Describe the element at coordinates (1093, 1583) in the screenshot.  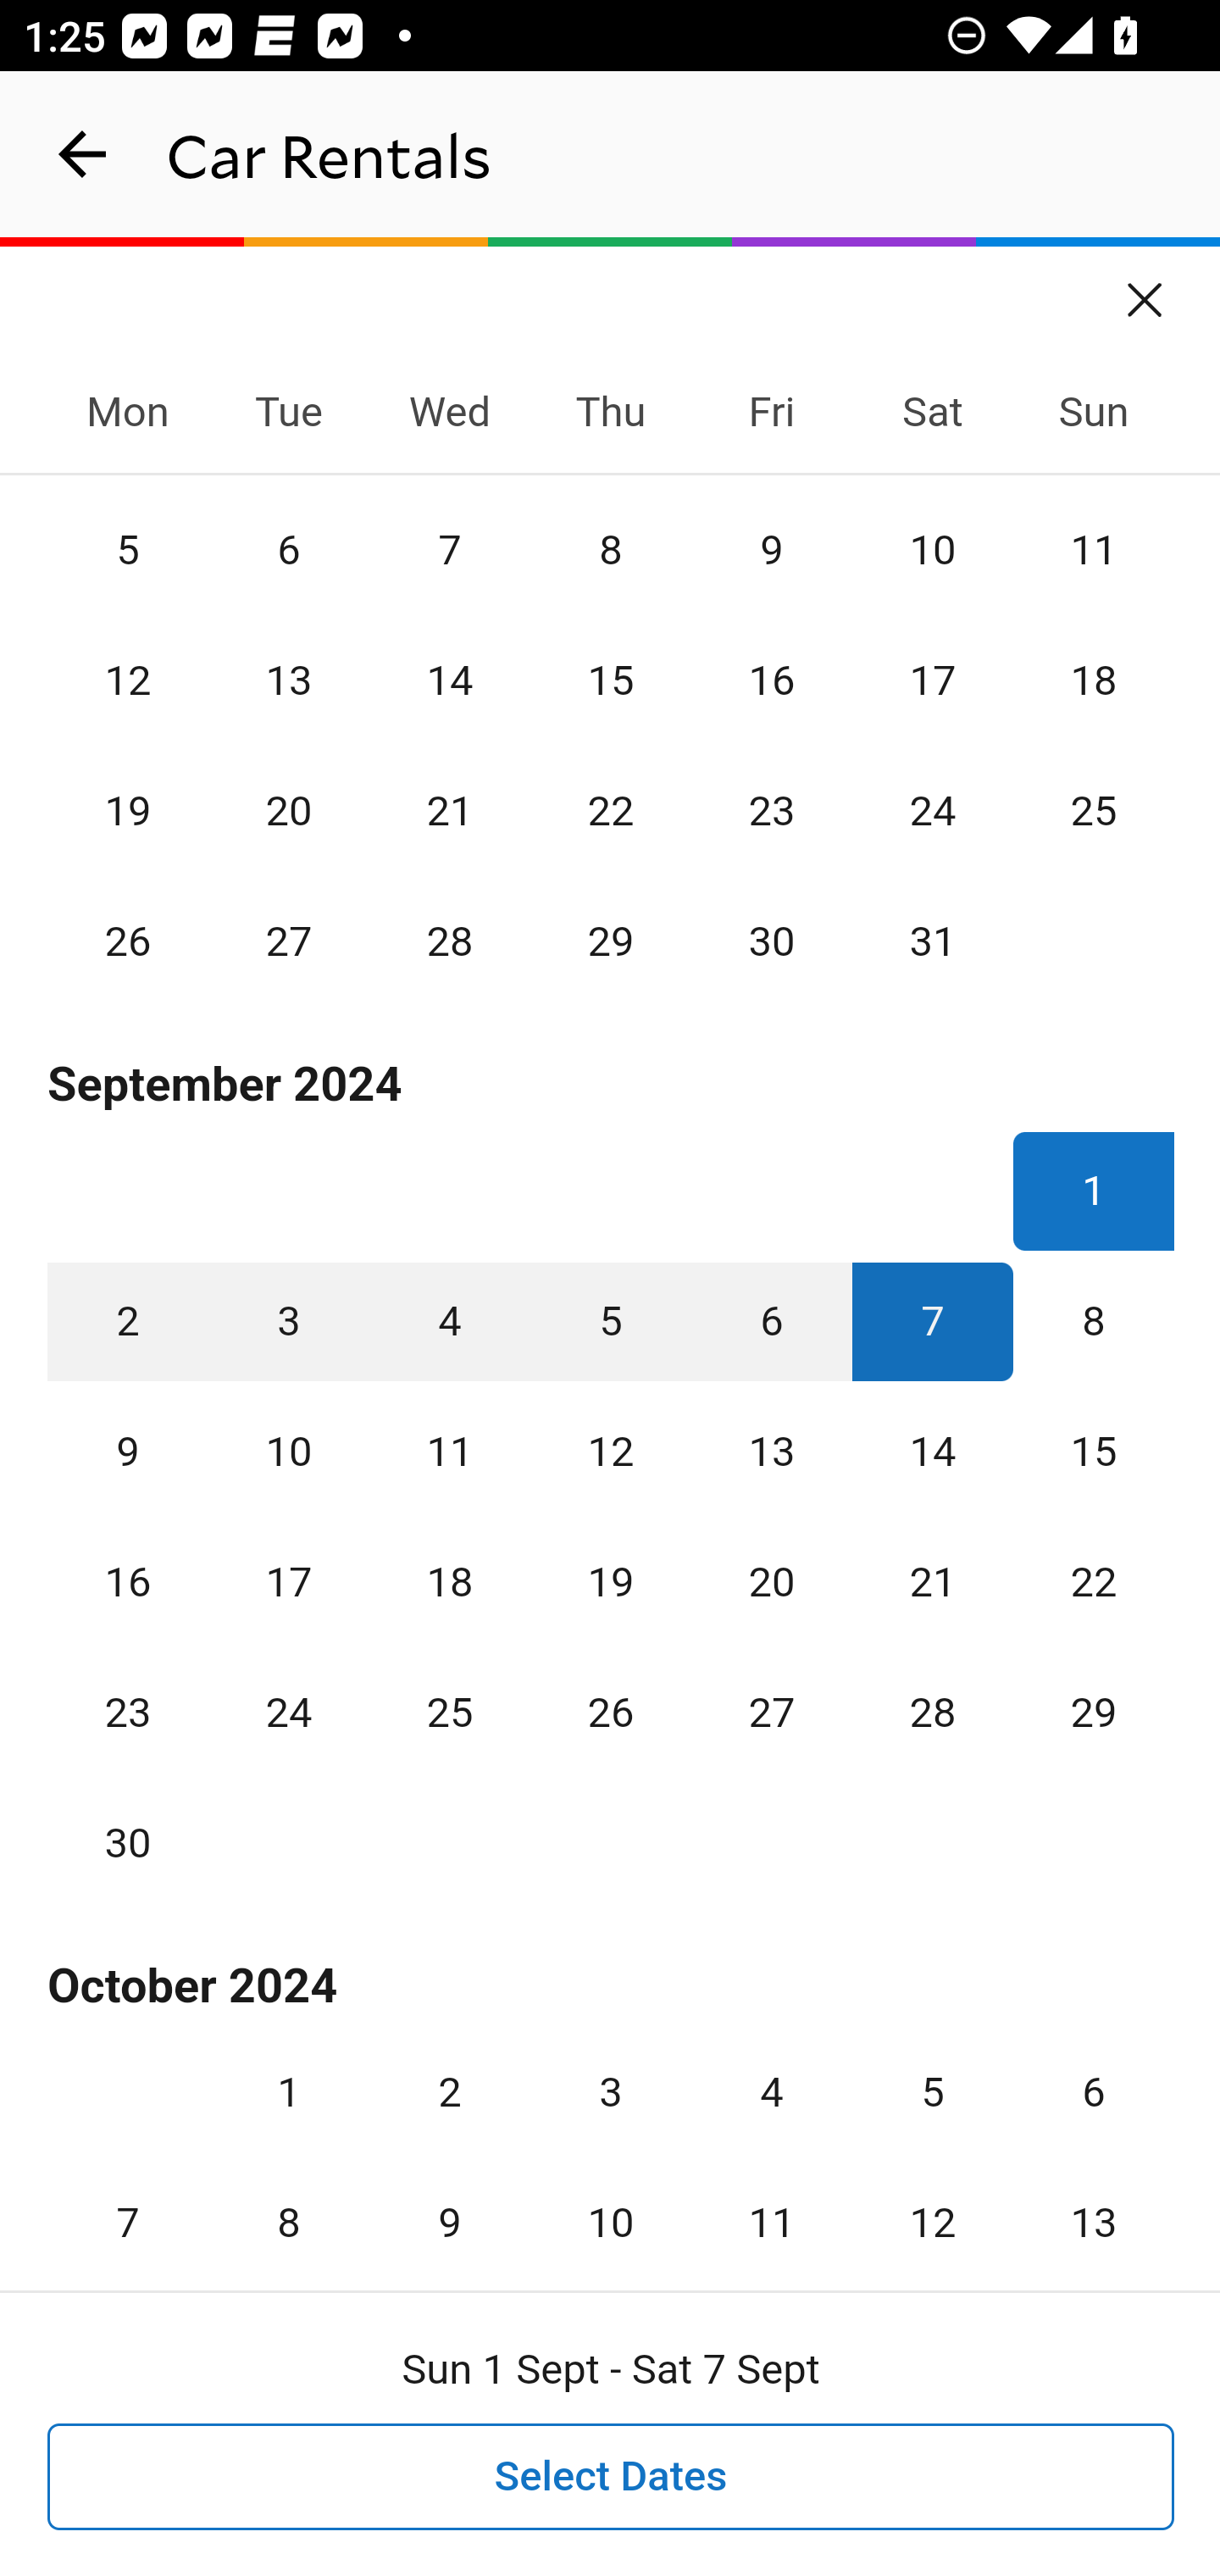
I see `22 September 2024` at that location.